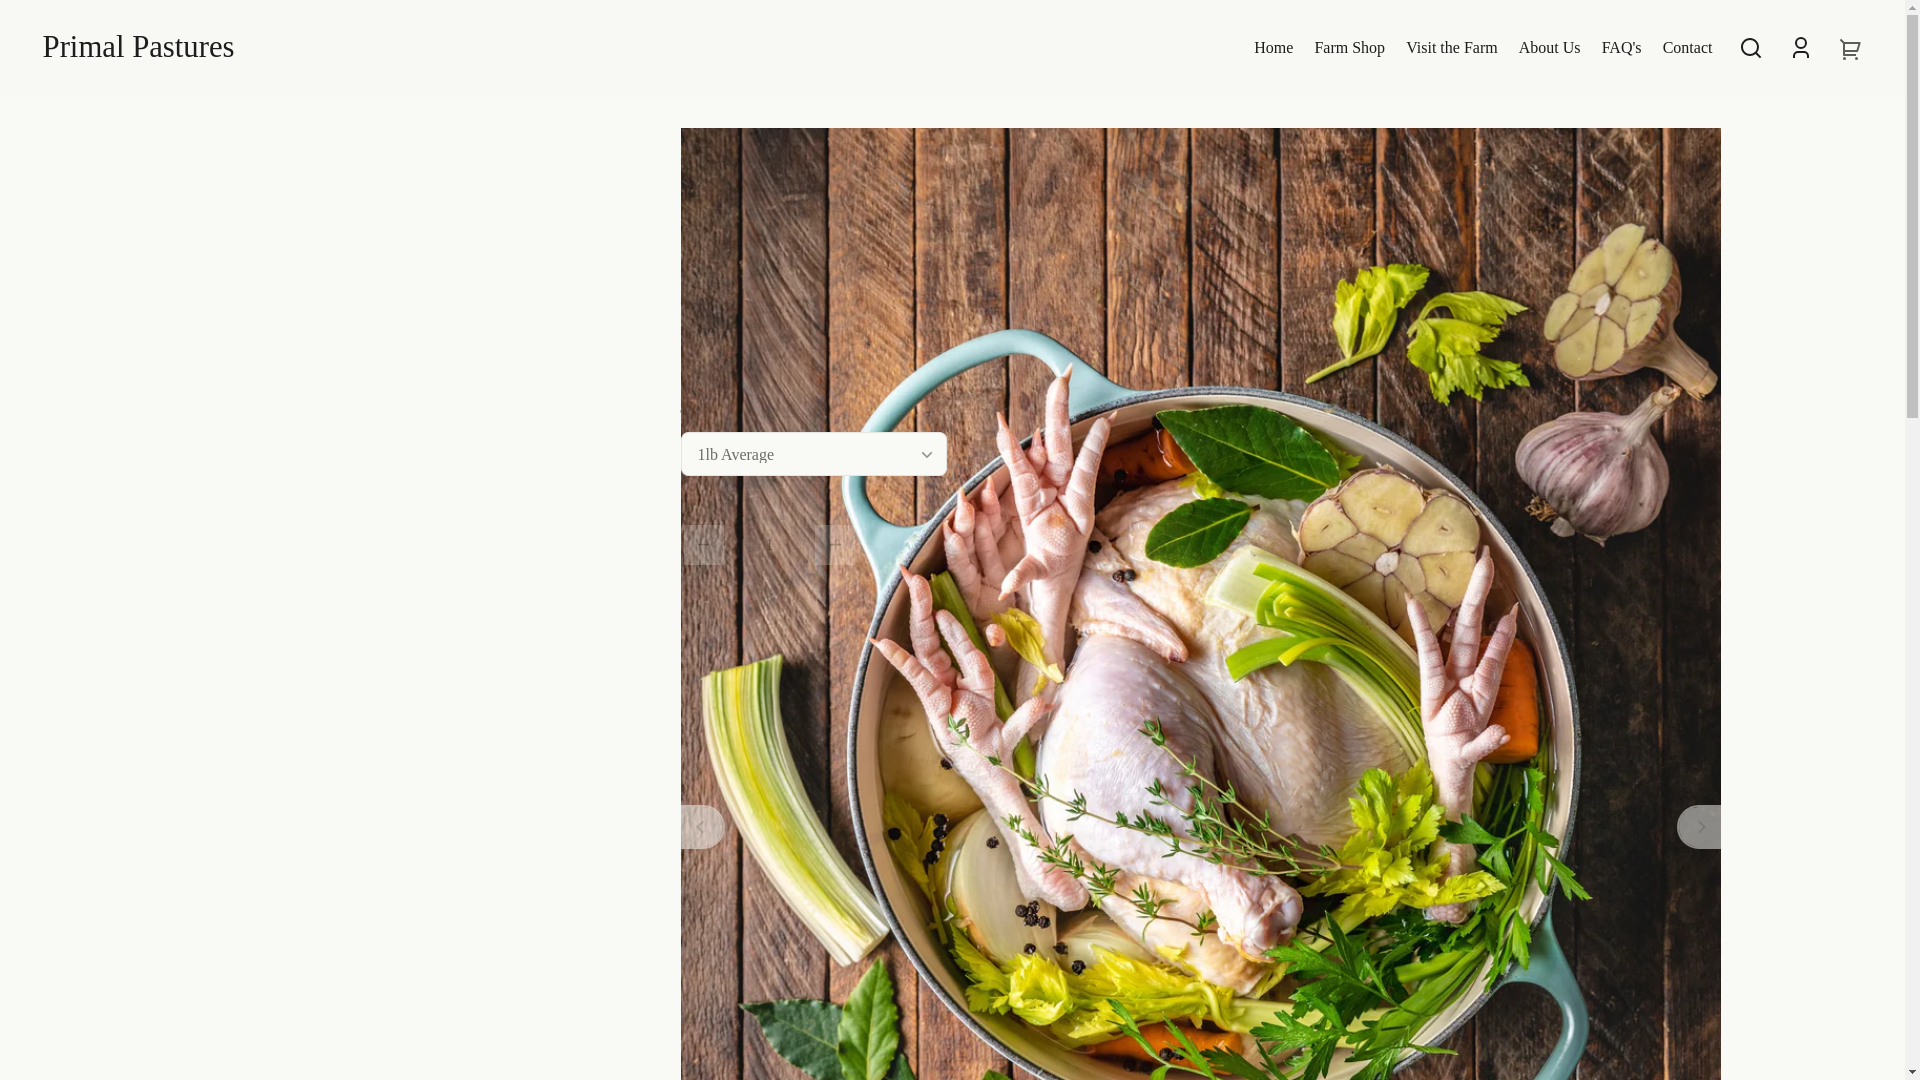 The width and height of the screenshot is (1920, 1080). Describe the element at coordinates (1621, 47) in the screenshot. I see `FAQ's` at that location.